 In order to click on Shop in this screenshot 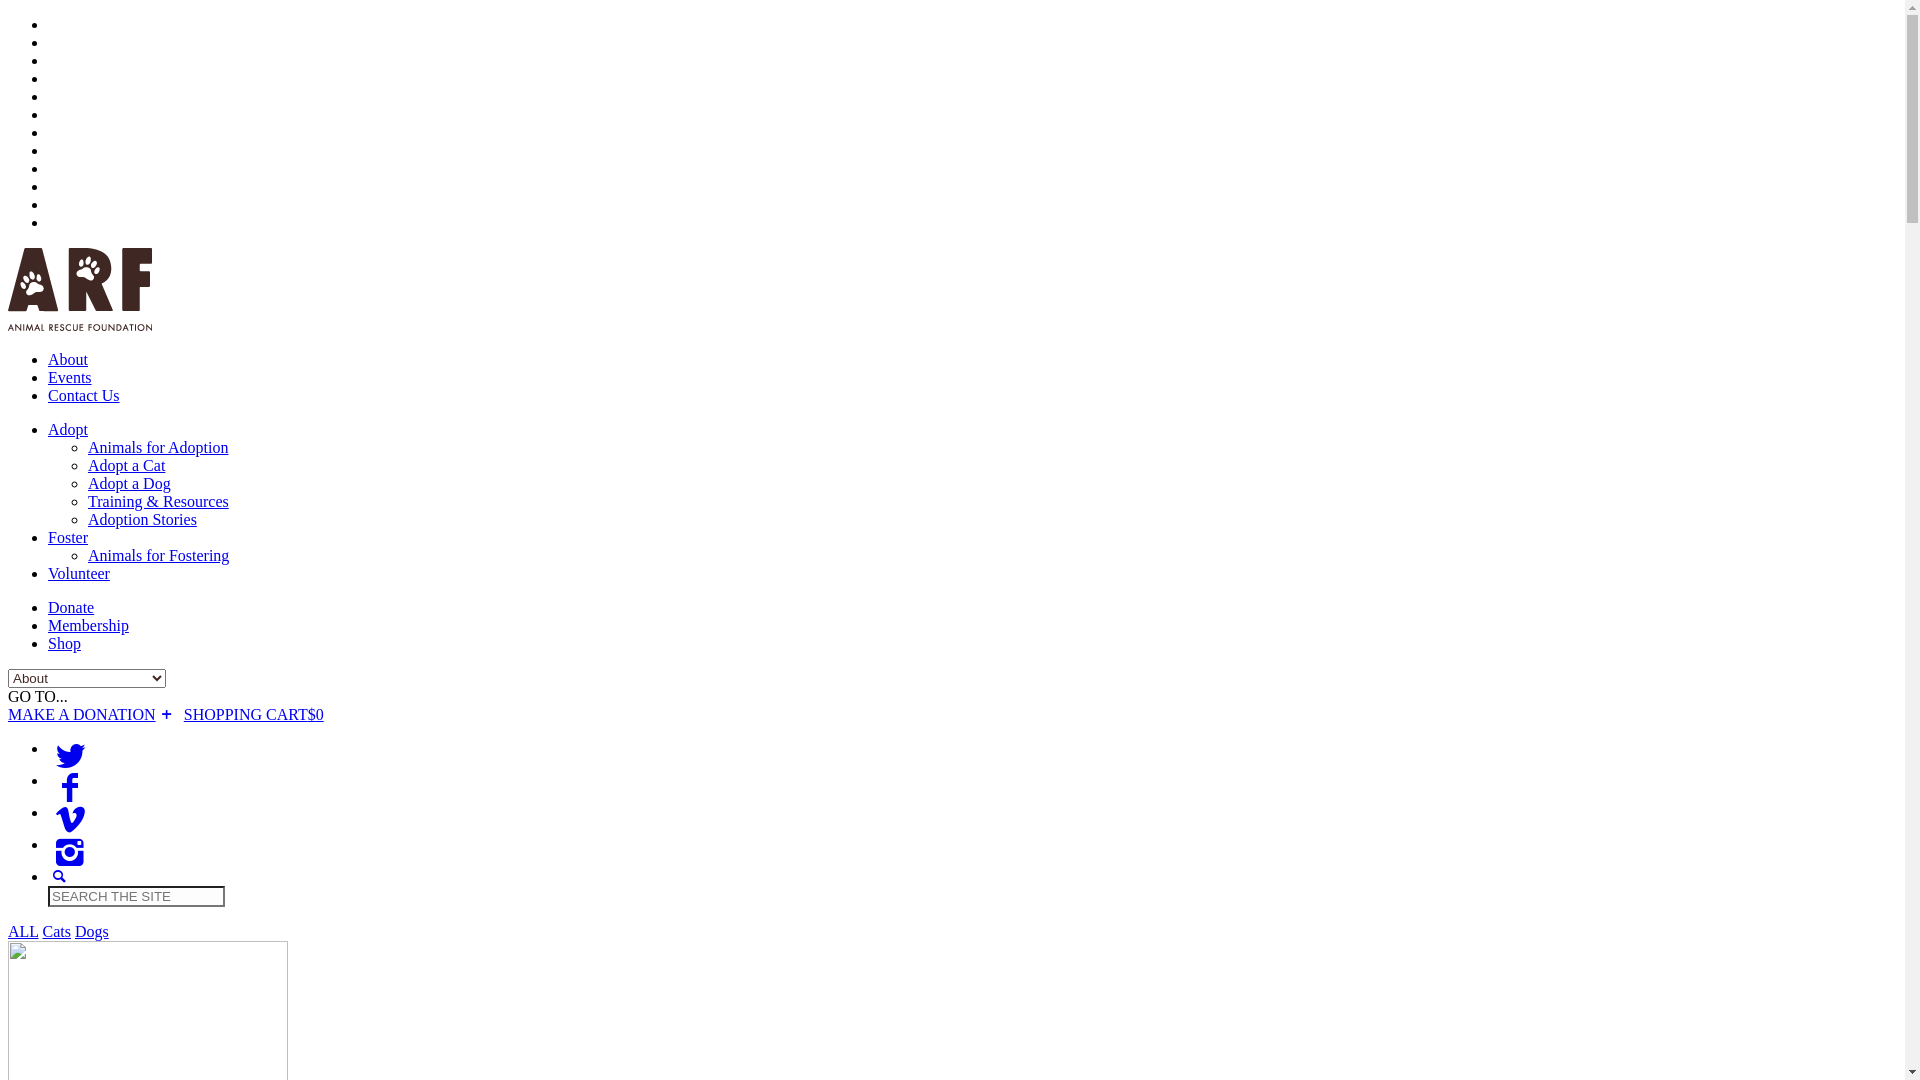, I will do `click(64, 643)`.